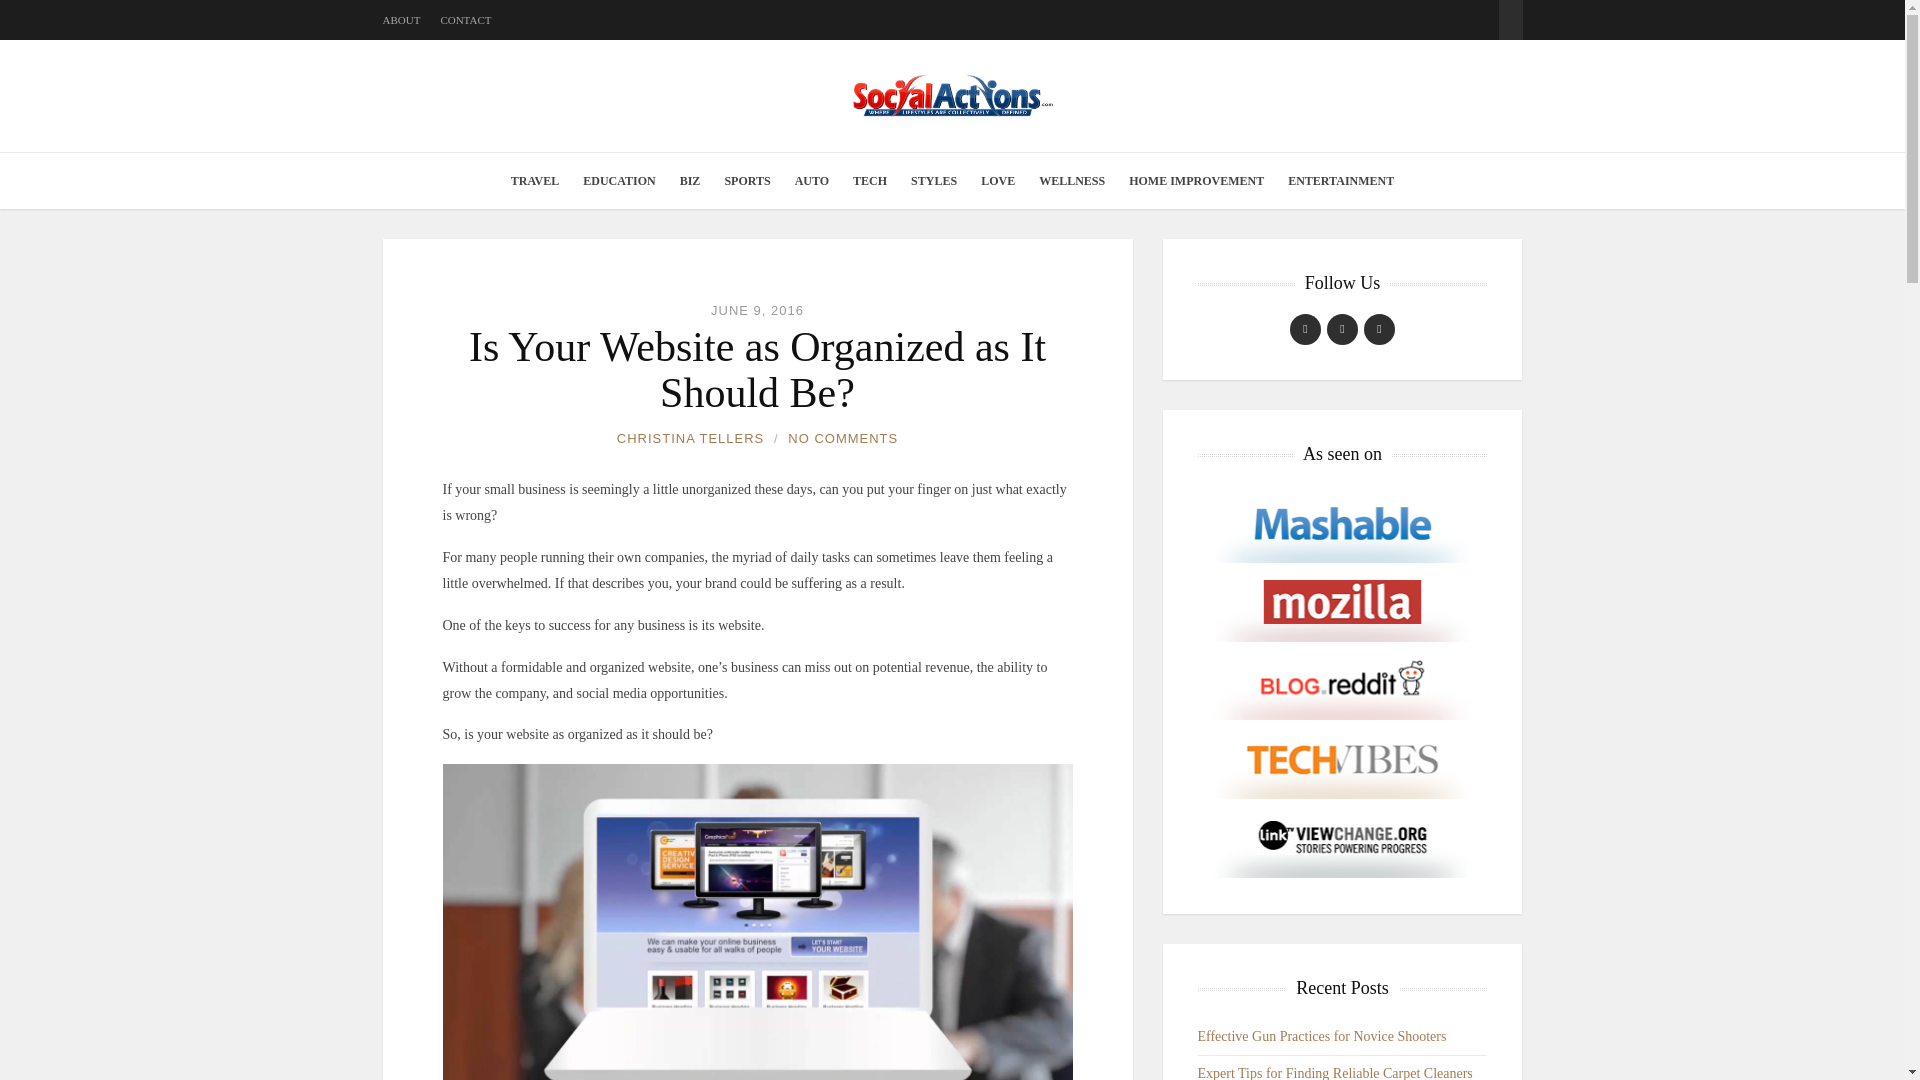 This screenshot has width=1920, height=1080. I want to click on BIZ, so click(690, 181).